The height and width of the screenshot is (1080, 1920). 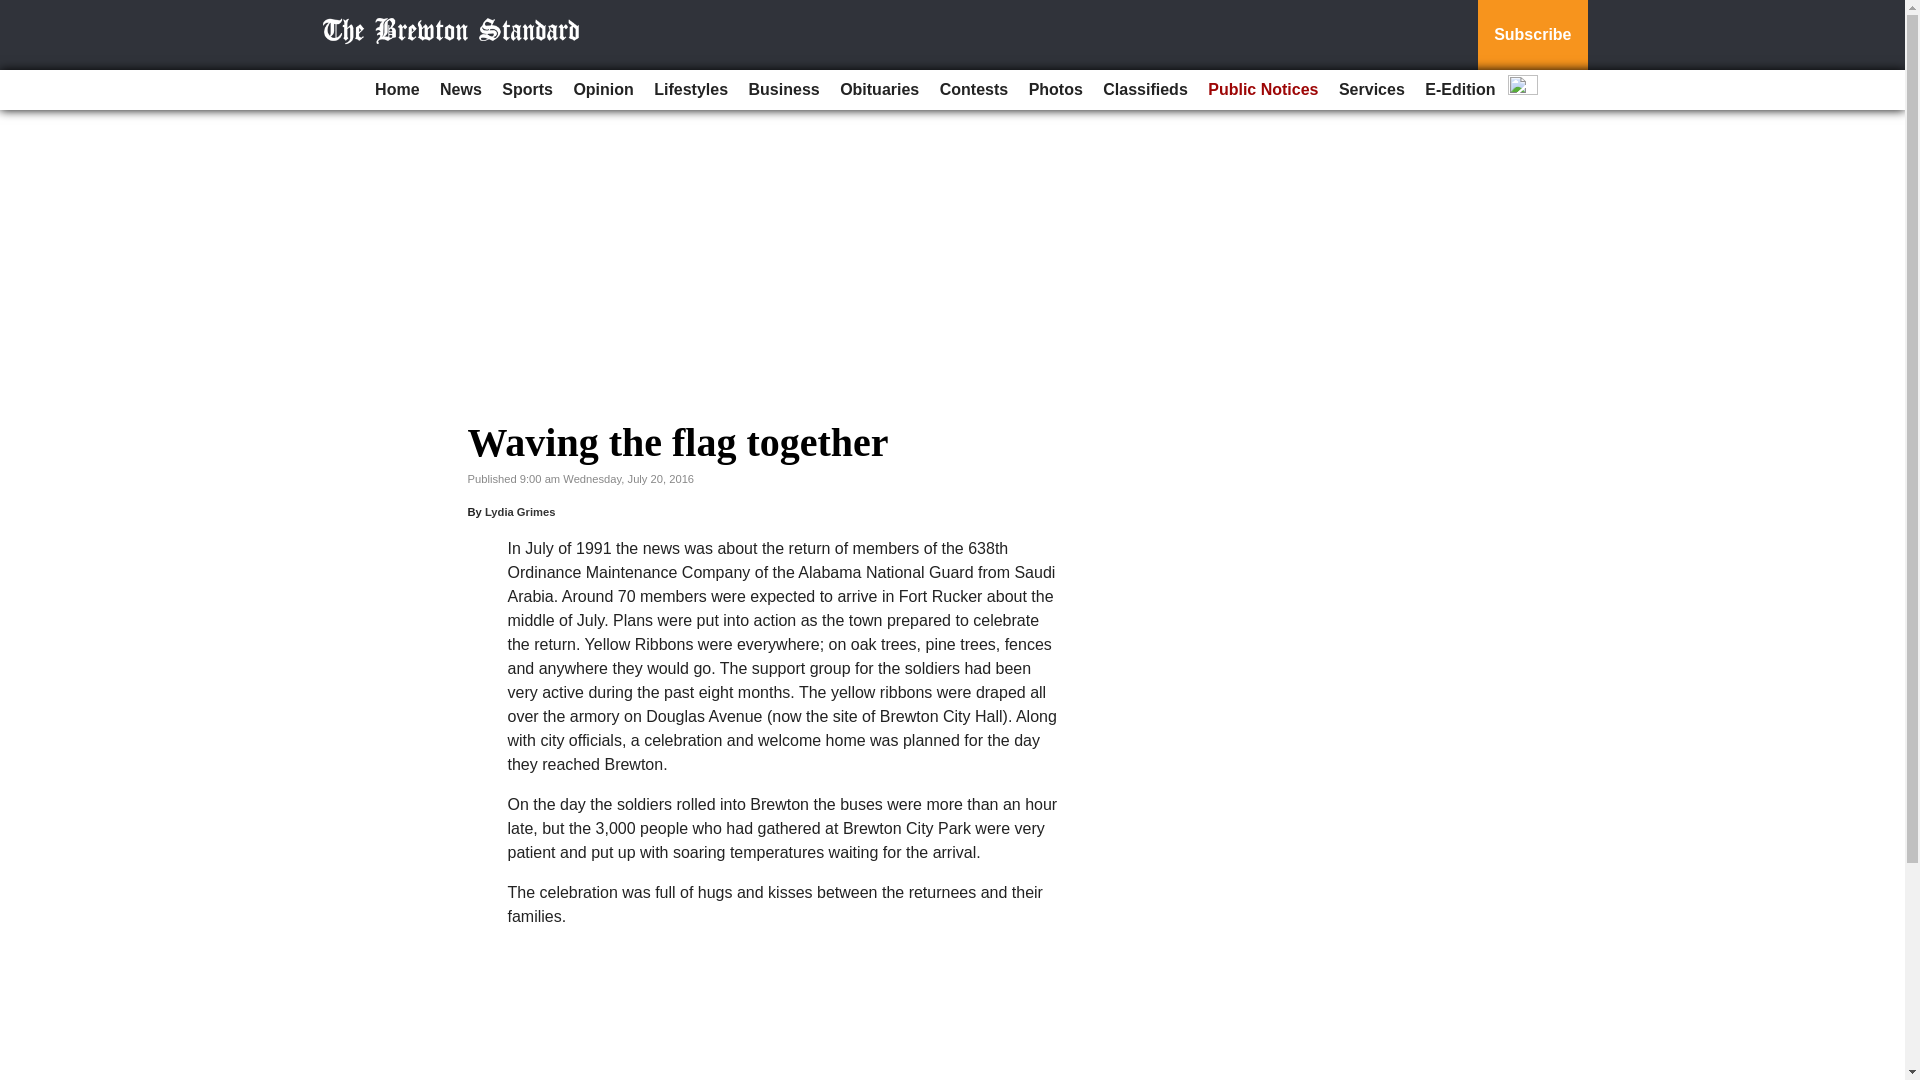 What do you see at coordinates (460, 90) in the screenshot?
I see `News` at bounding box center [460, 90].